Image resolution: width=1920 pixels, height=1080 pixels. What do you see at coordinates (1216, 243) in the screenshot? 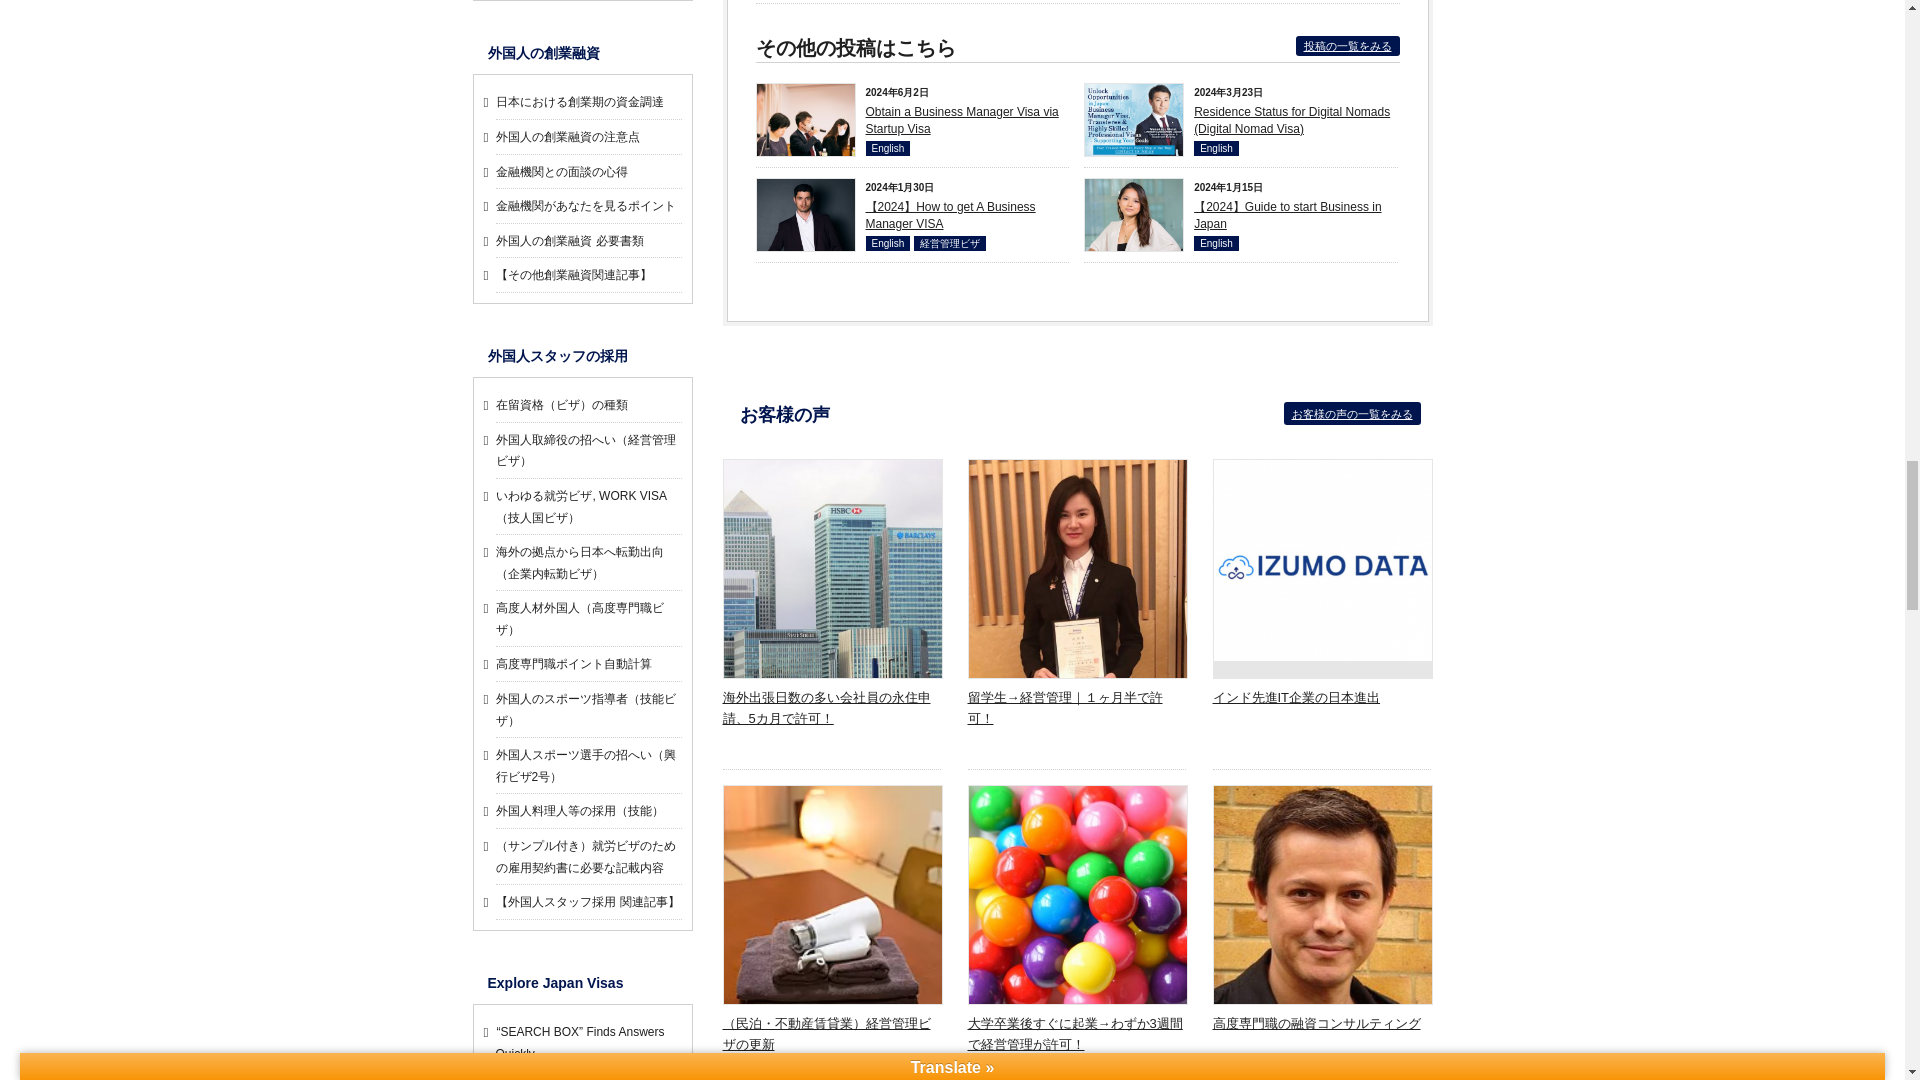
I see `English` at bounding box center [1216, 243].